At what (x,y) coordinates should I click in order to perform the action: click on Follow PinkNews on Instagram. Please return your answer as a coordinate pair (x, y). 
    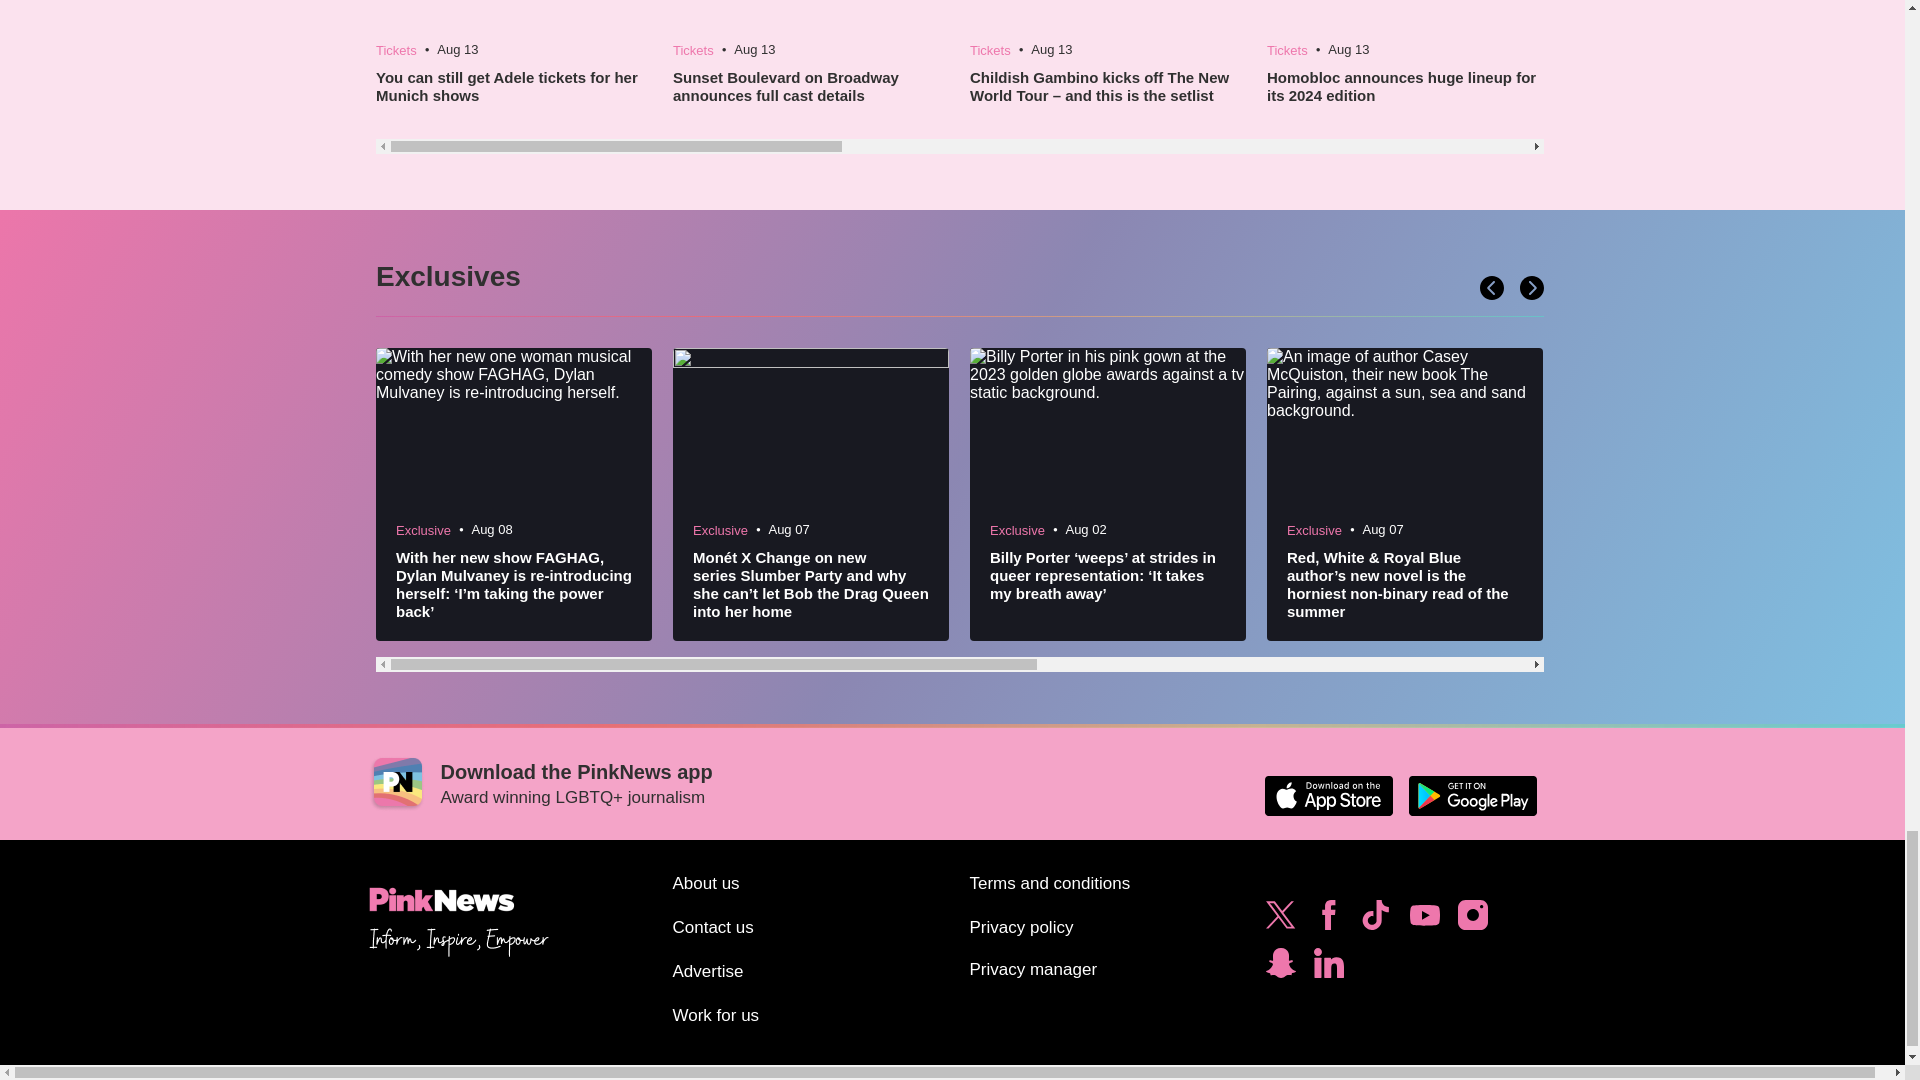
    Looking at the image, I should click on (1472, 920).